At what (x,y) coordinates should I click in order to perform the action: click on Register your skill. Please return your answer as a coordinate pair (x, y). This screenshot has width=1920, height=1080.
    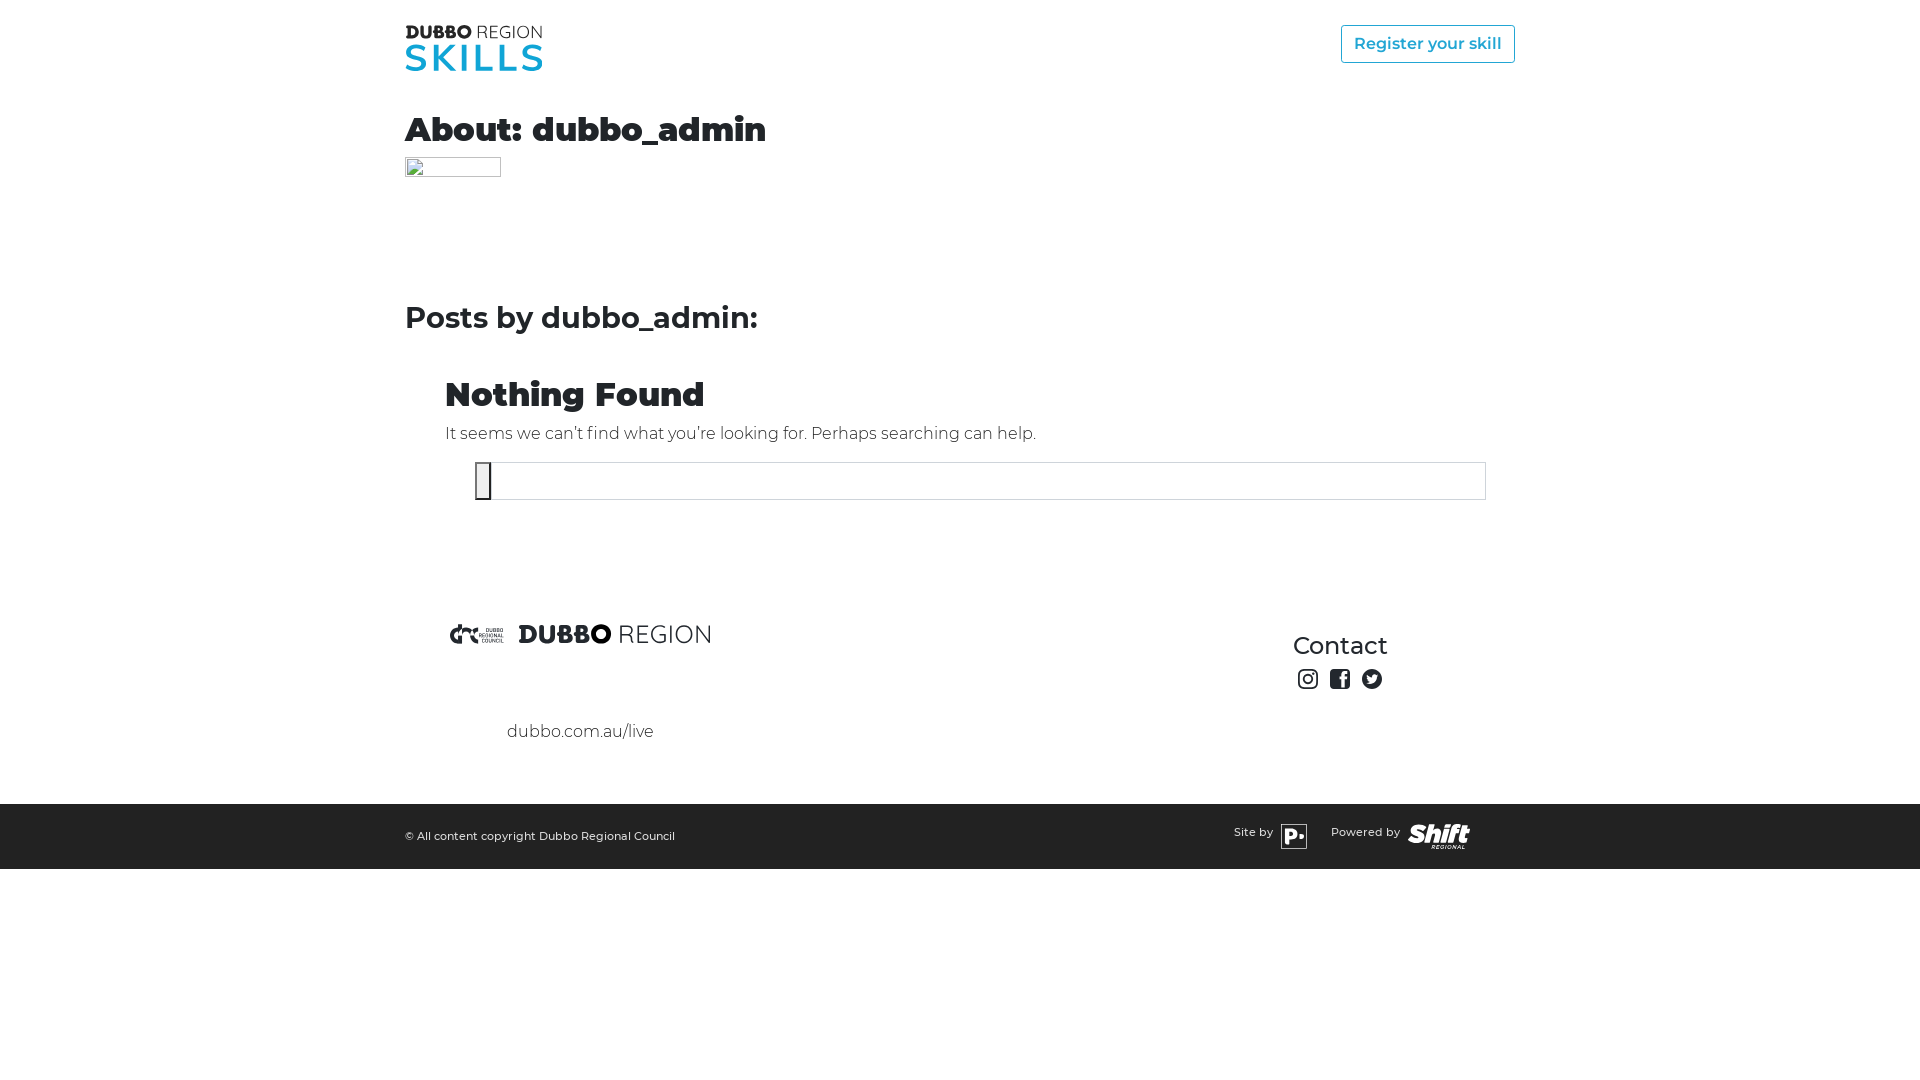
    Looking at the image, I should click on (1428, 44).